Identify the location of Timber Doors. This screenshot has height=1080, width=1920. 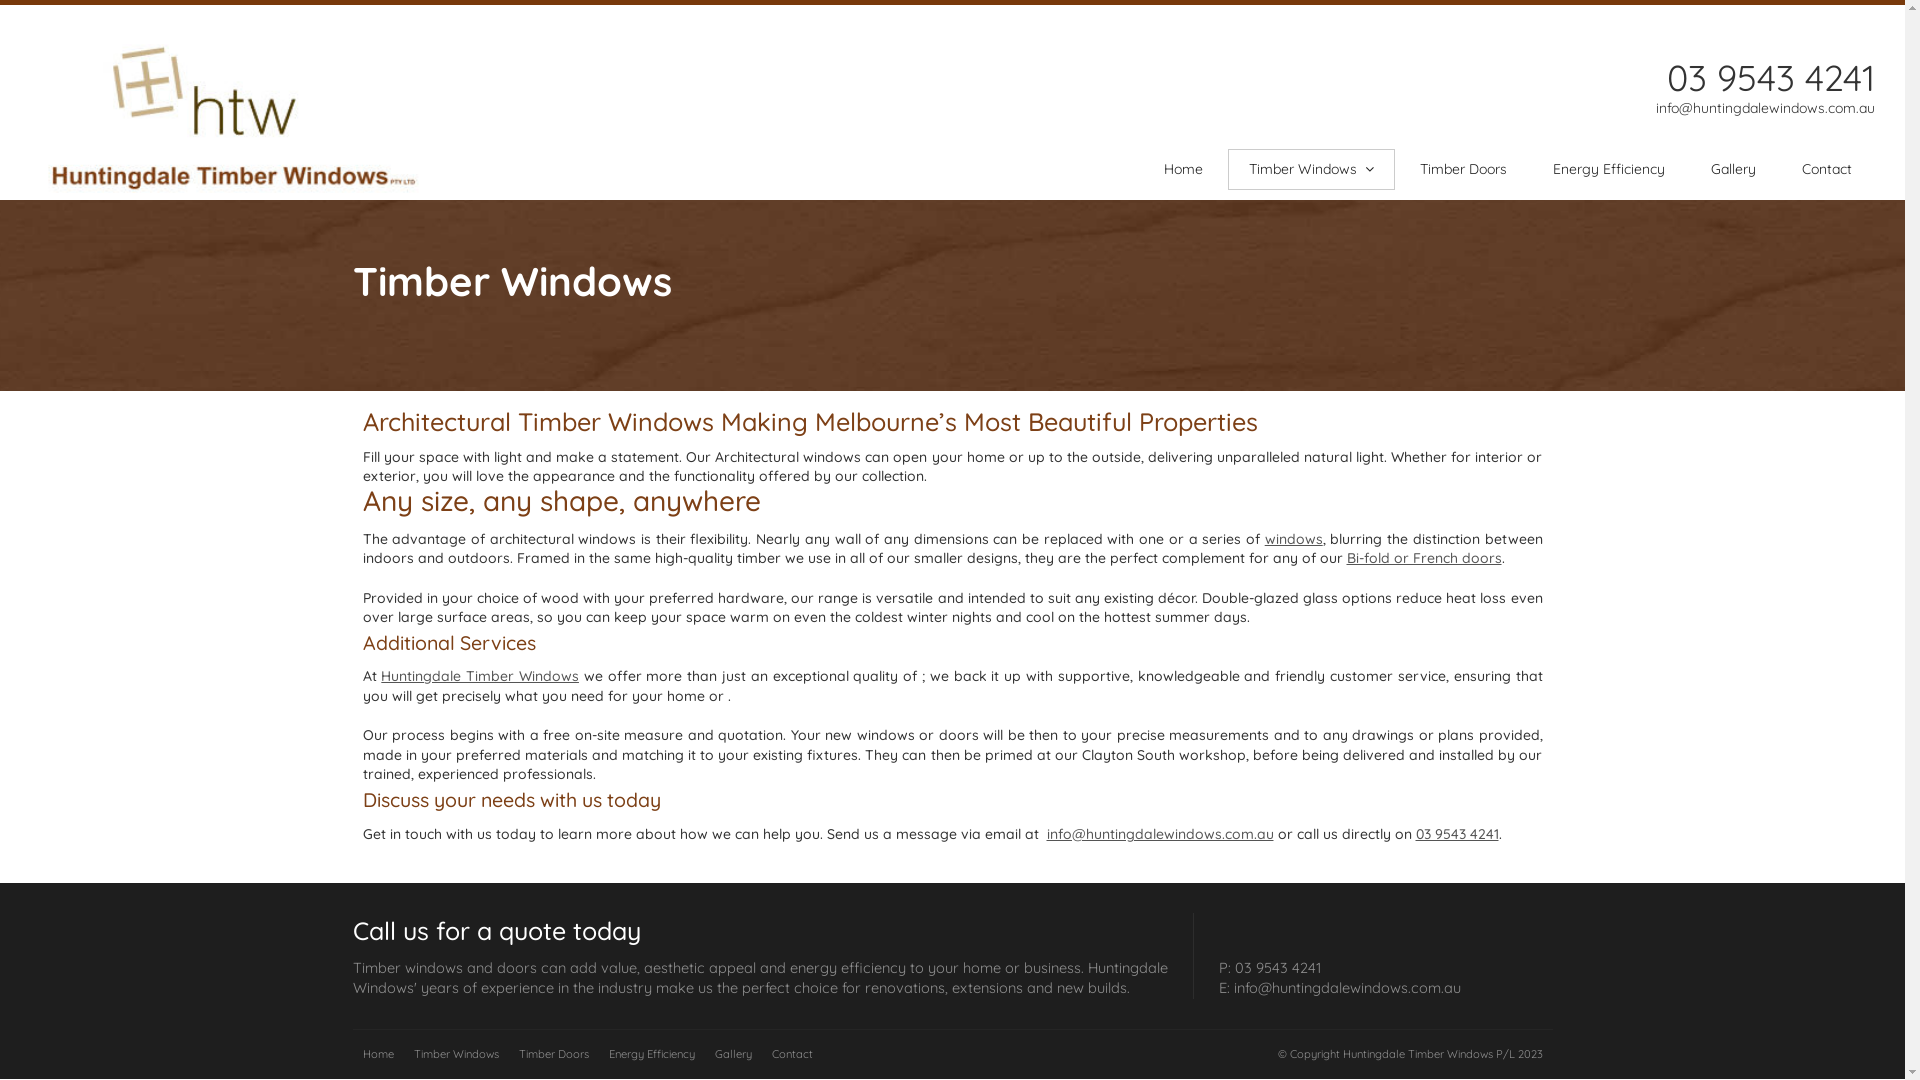
(553, 1055).